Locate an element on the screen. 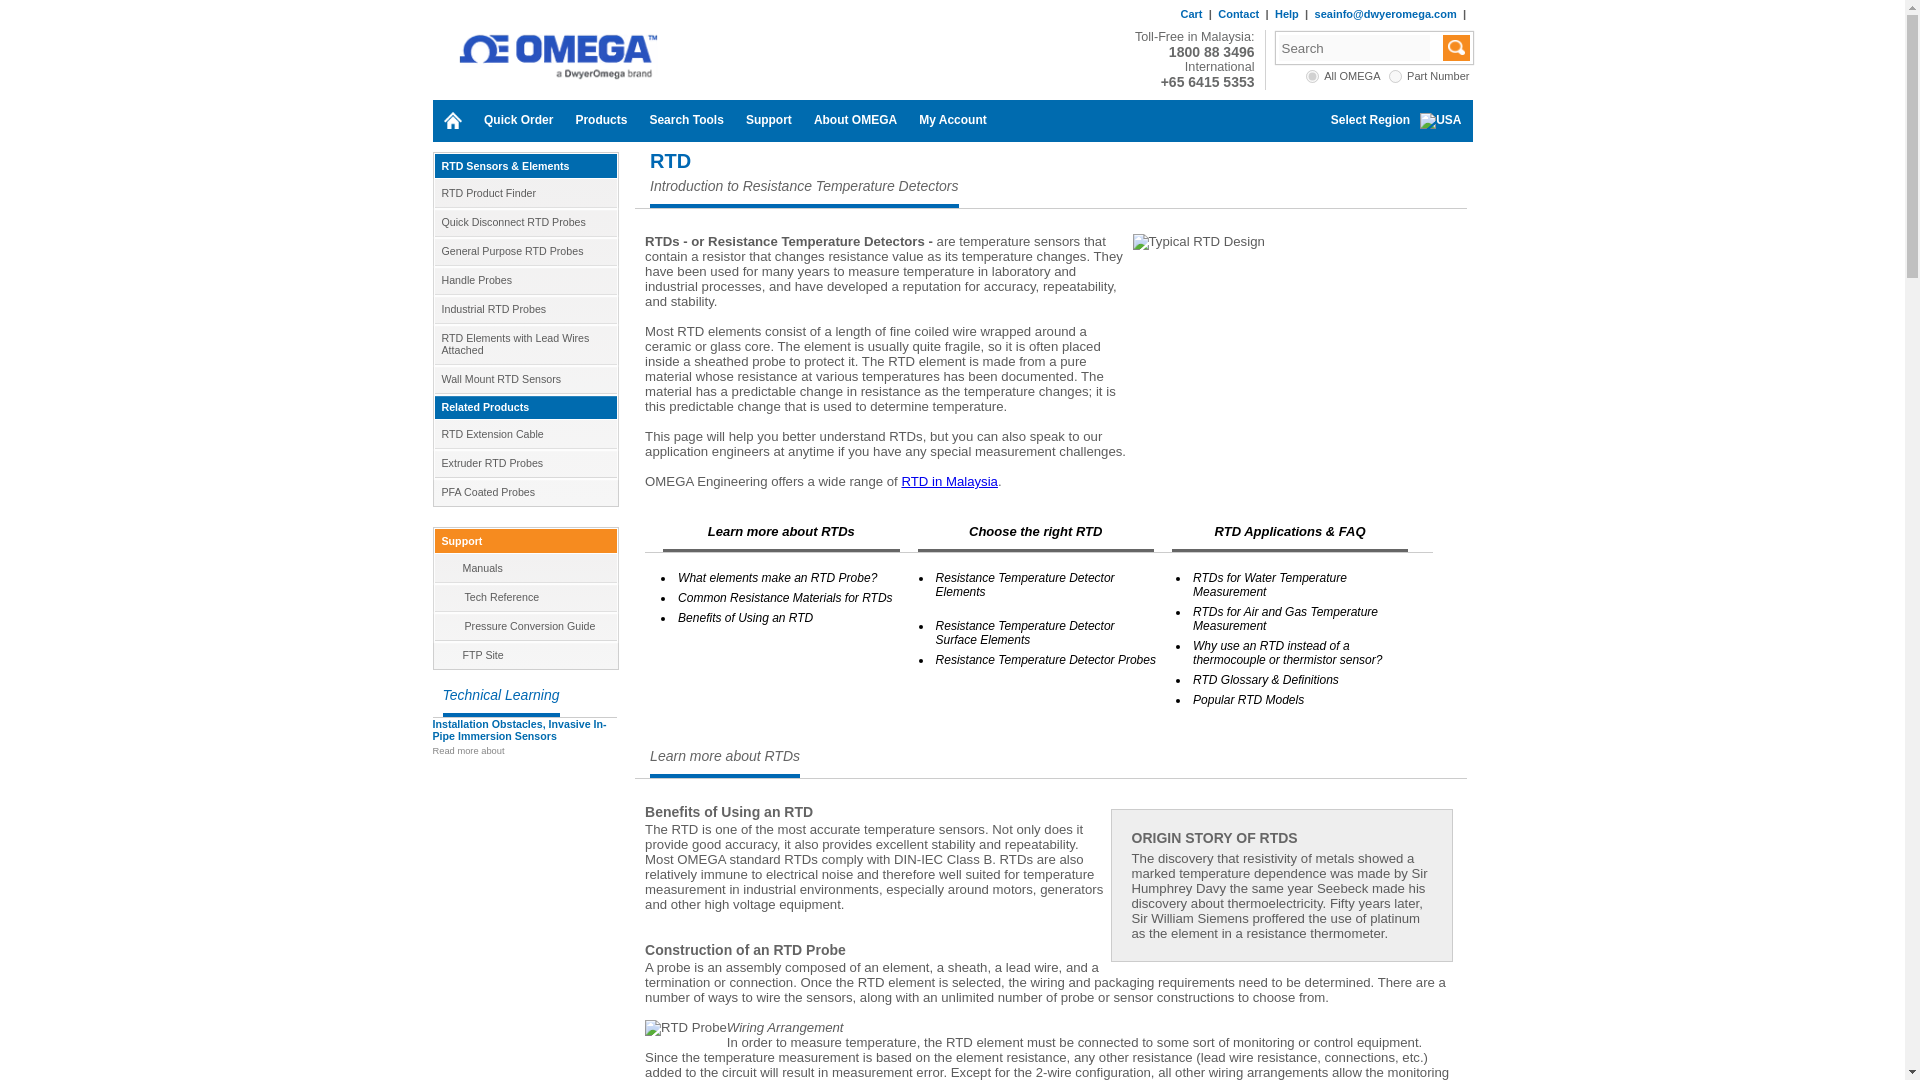 The width and height of the screenshot is (1920, 1080). Search Tools is located at coordinates (685, 120).